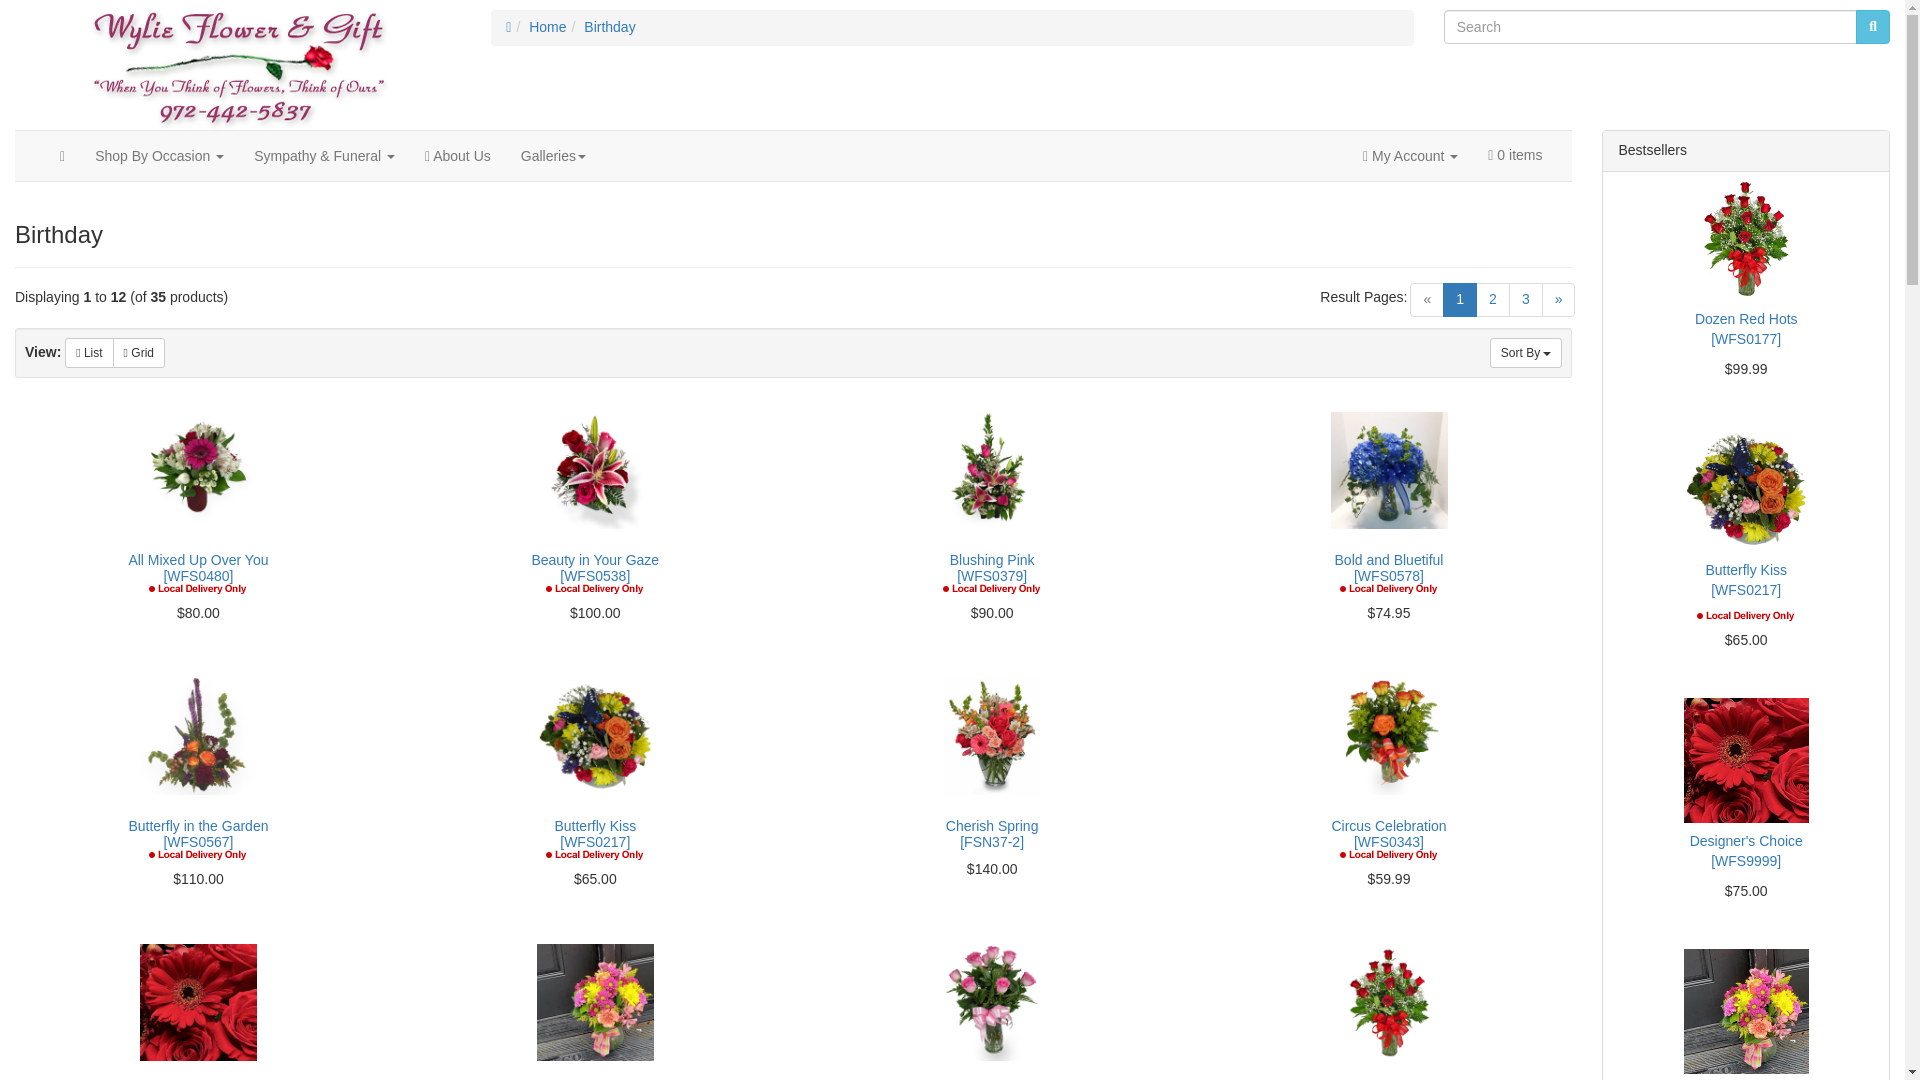 This screenshot has height=1080, width=1920. Describe the element at coordinates (1388, 470) in the screenshot. I see `Bold and Bluetiful` at that location.